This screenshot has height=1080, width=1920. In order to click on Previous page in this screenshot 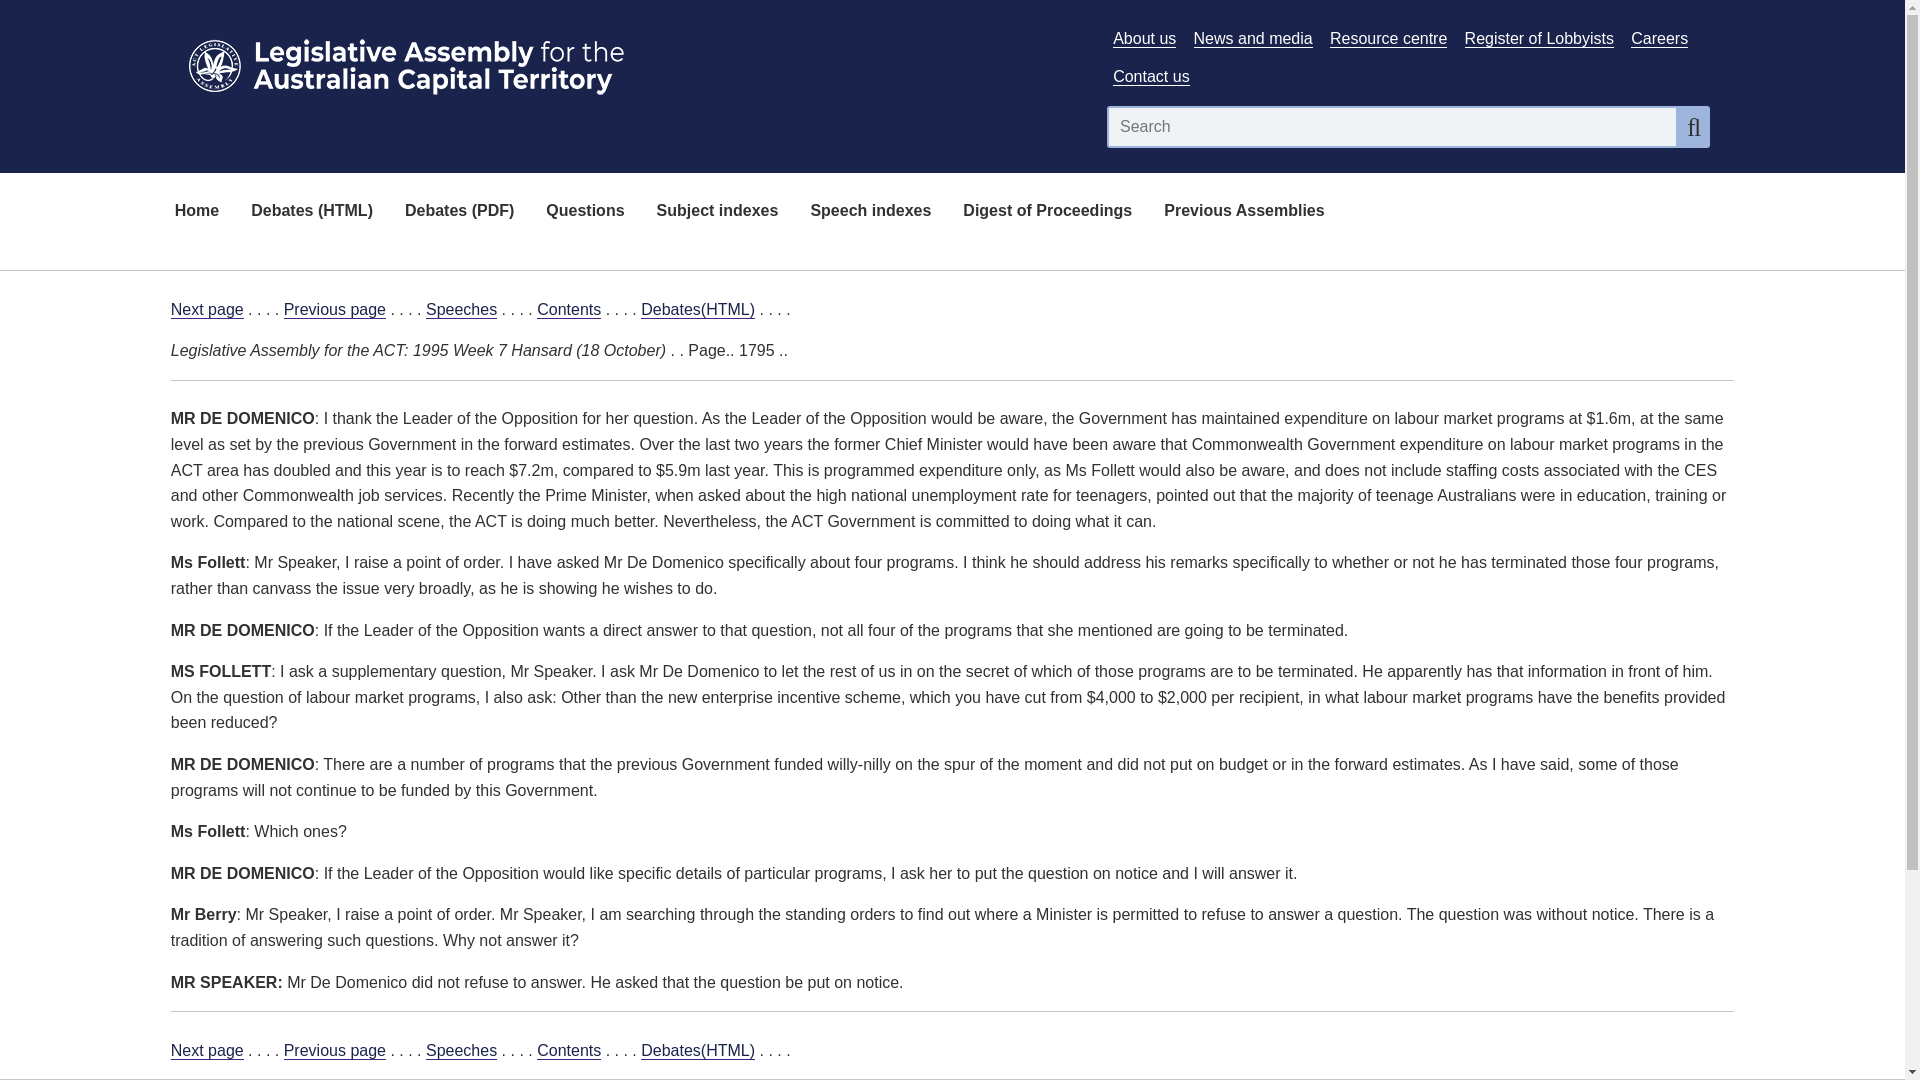, I will do `click(334, 310)`.